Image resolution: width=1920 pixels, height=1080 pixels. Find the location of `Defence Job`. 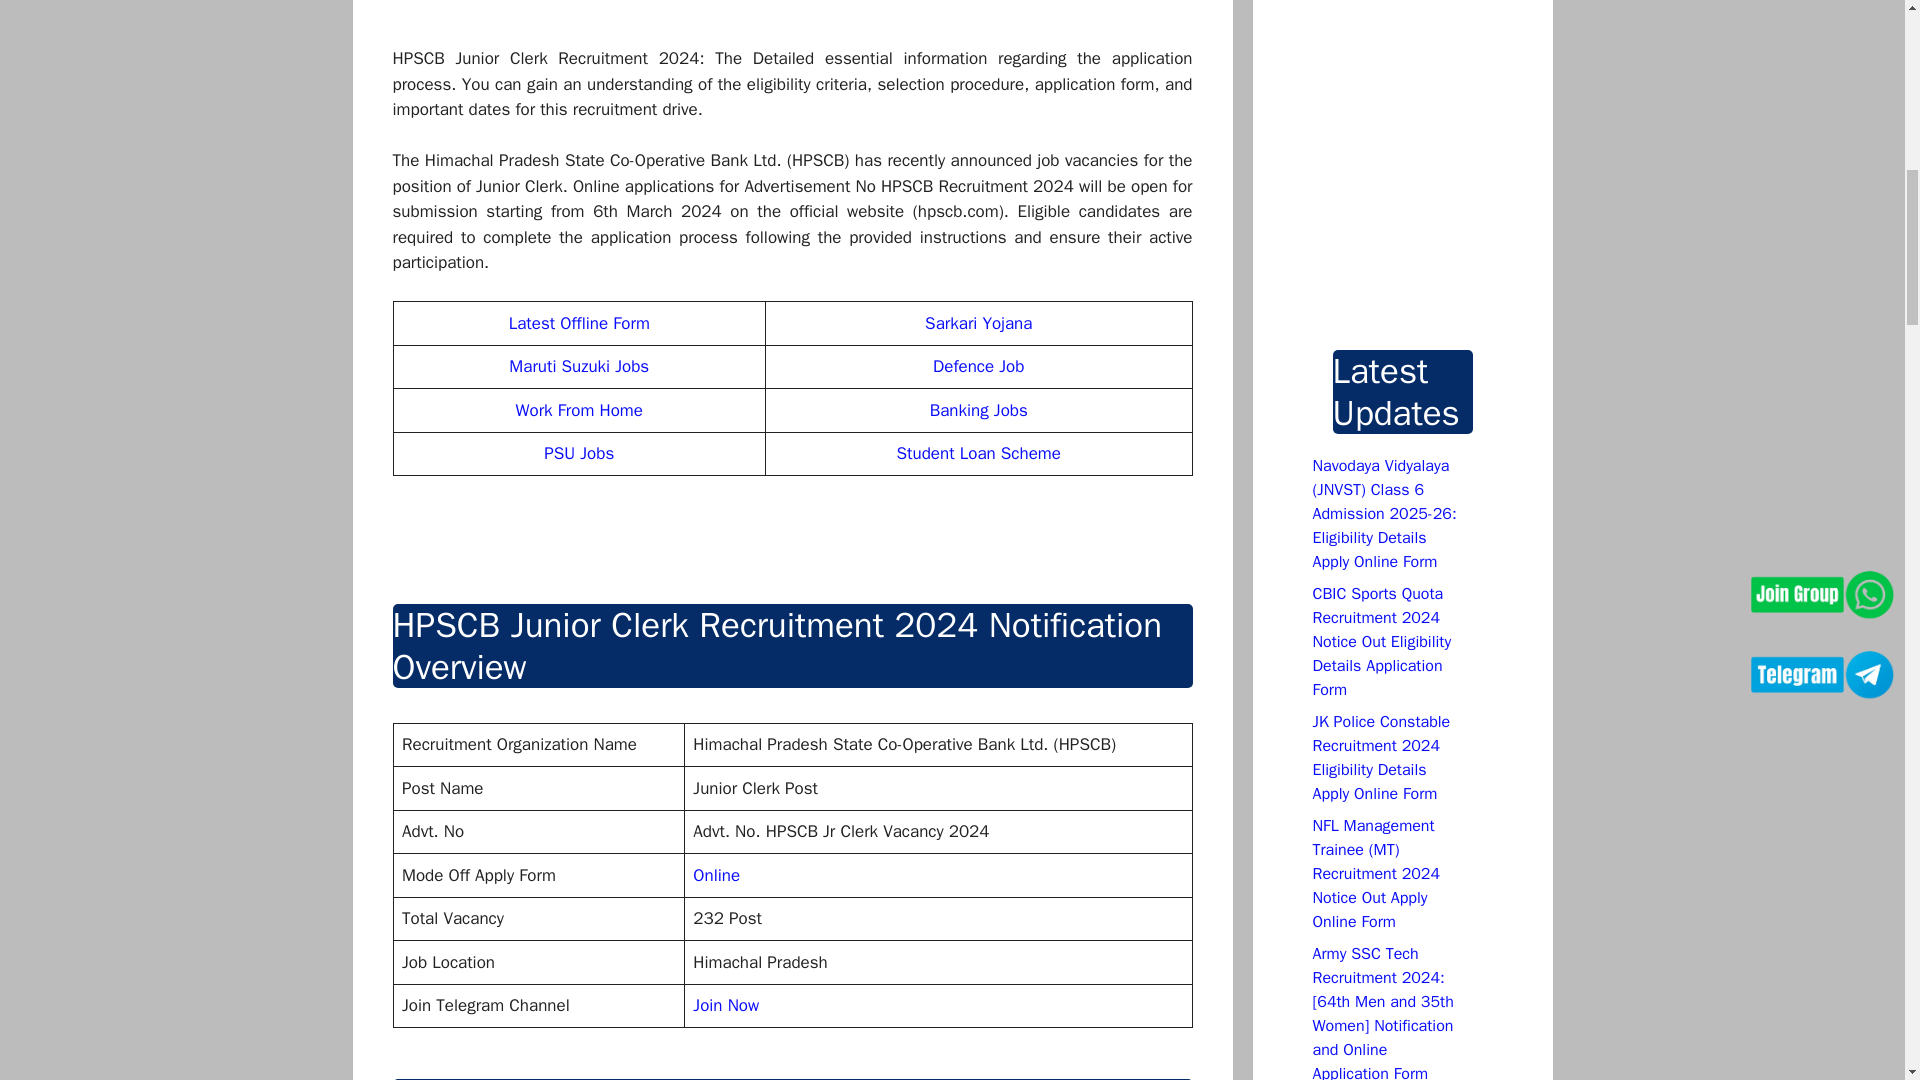

Defence Job is located at coordinates (978, 366).